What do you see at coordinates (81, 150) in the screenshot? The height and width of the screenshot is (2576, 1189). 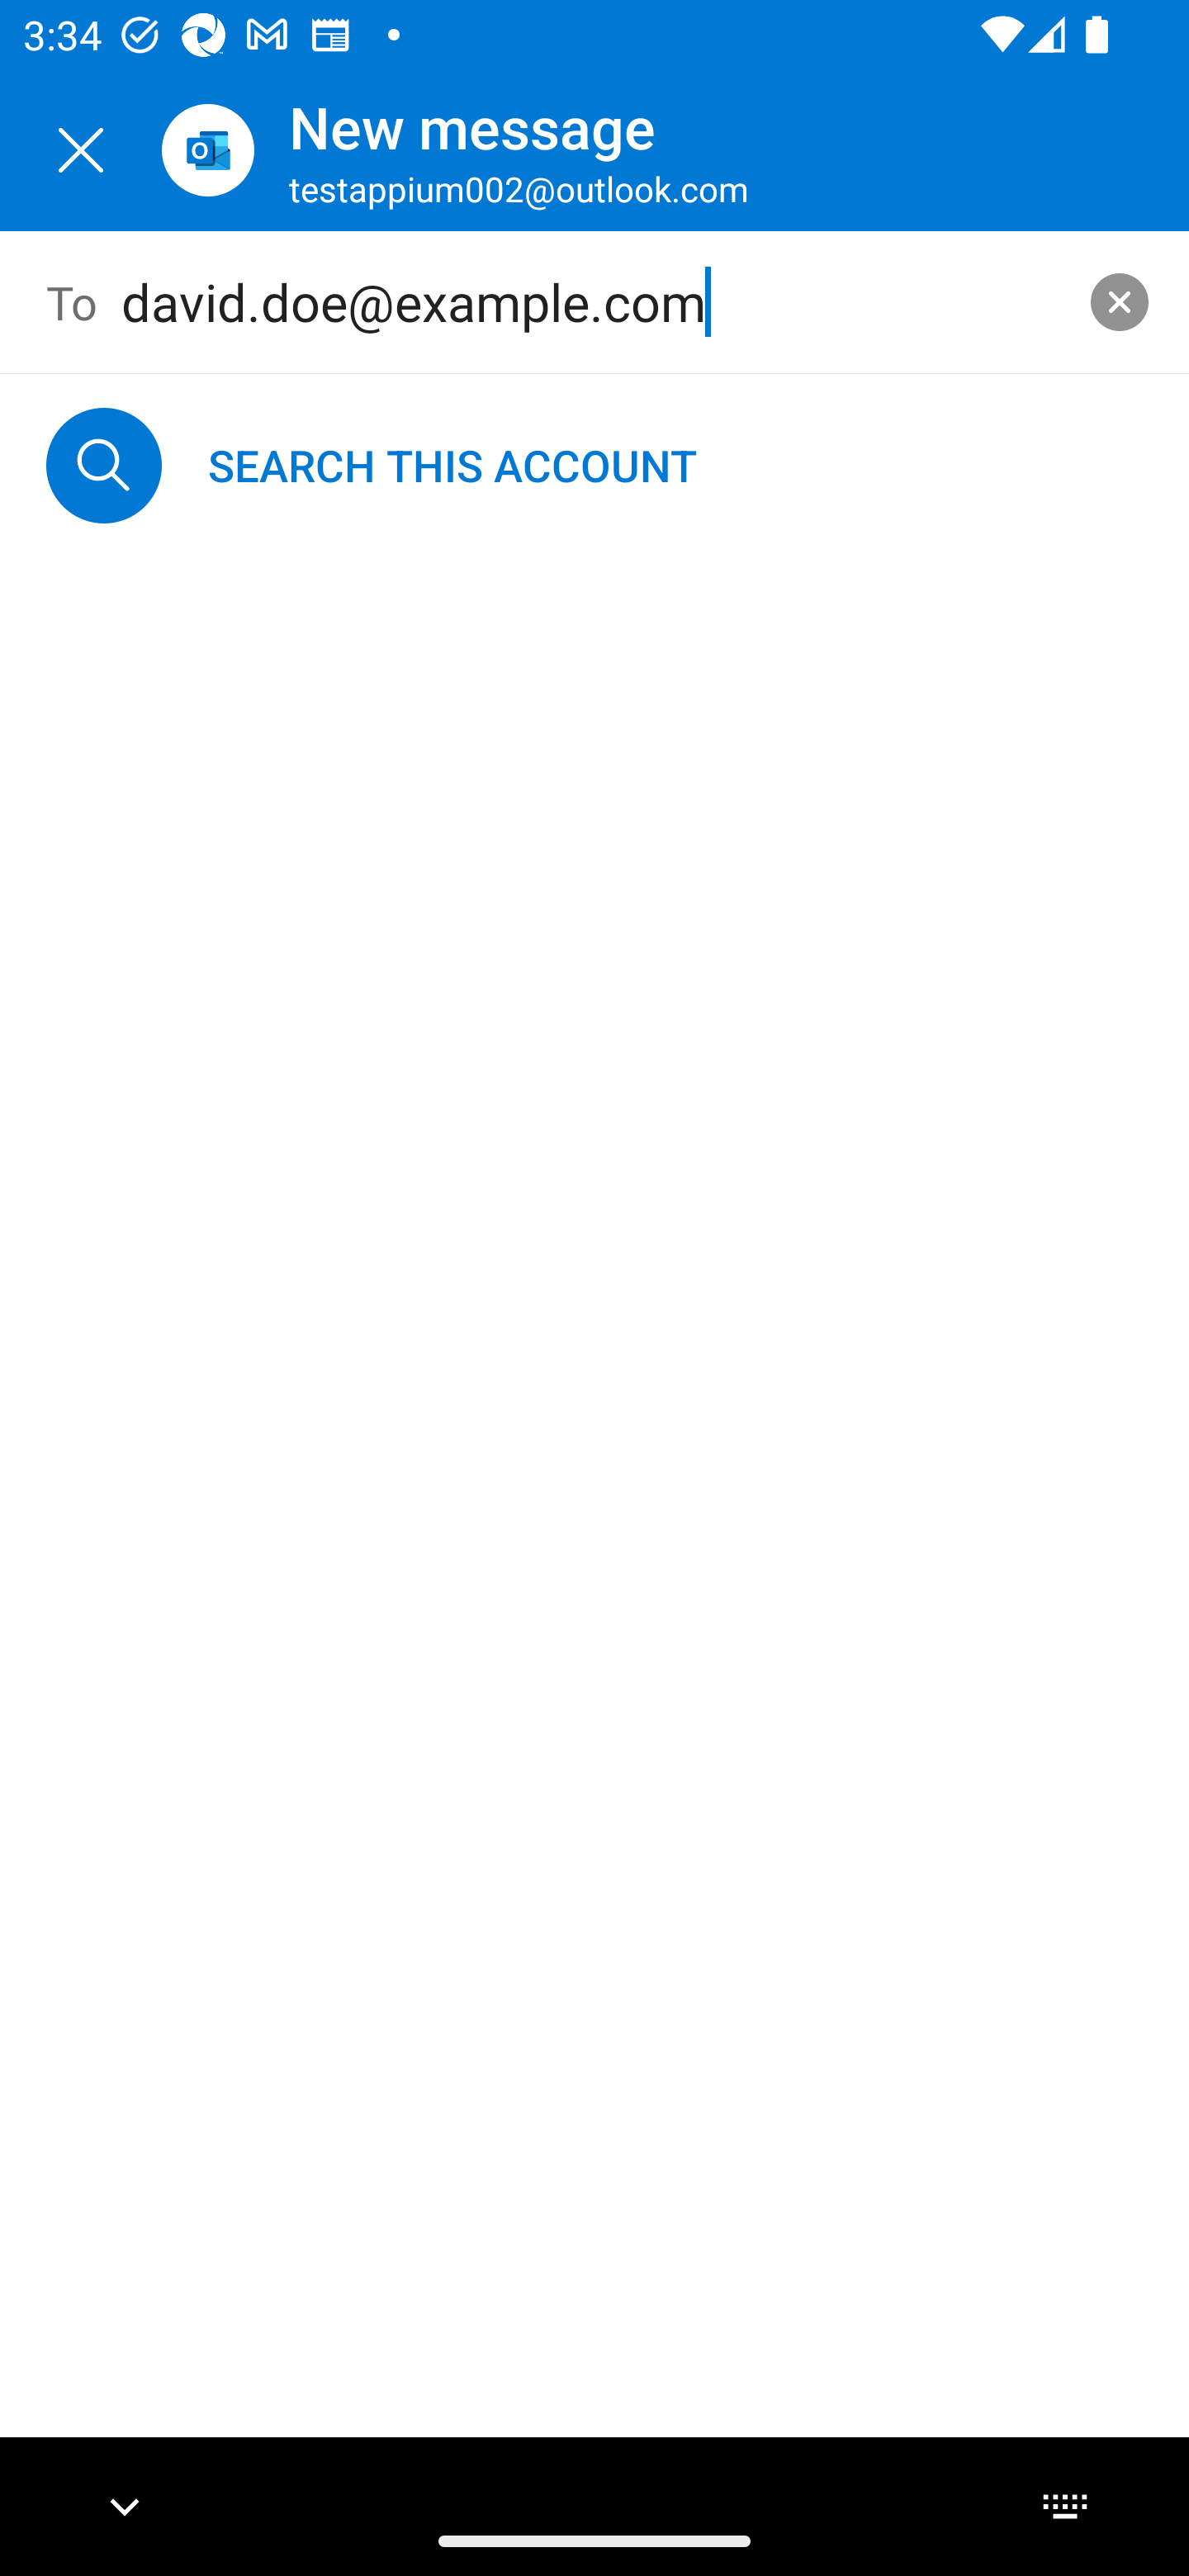 I see `Close` at bounding box center [81, 150].